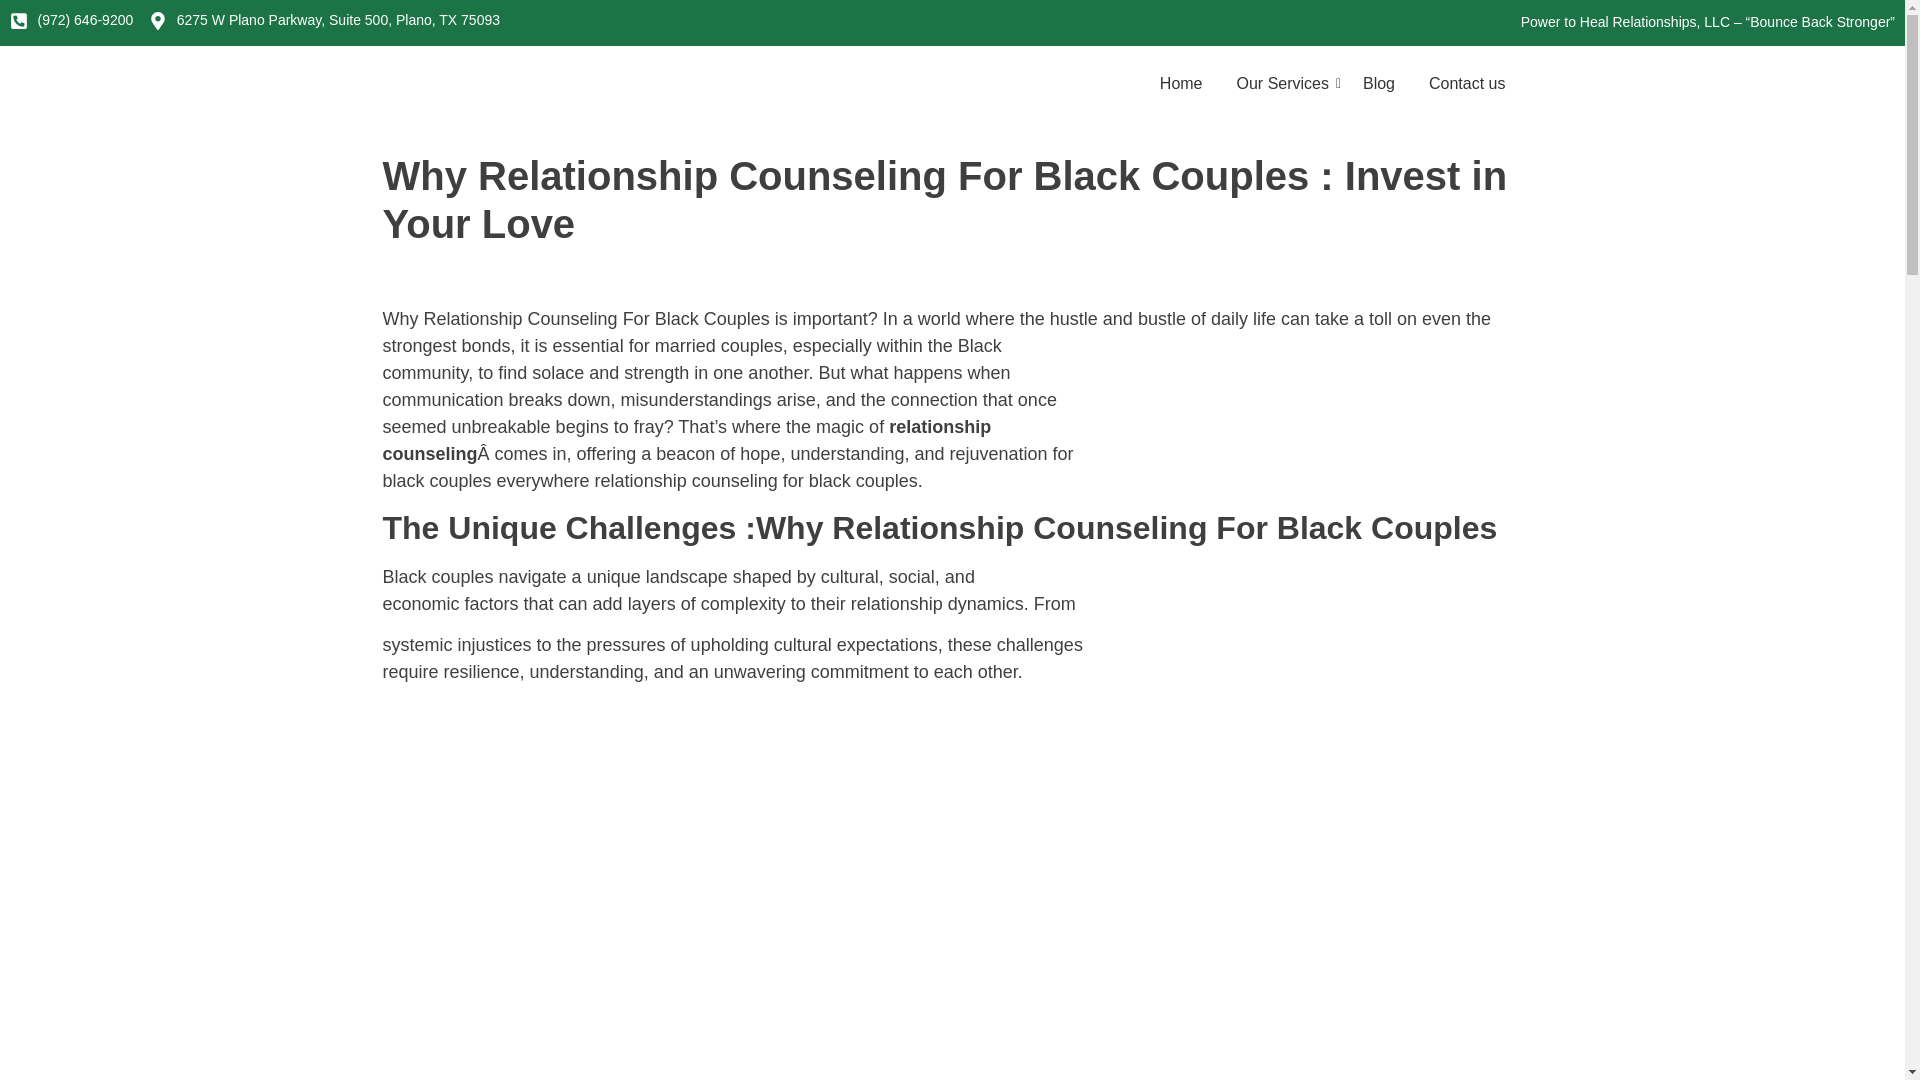  I want to click on Home, so click(1181, 85).